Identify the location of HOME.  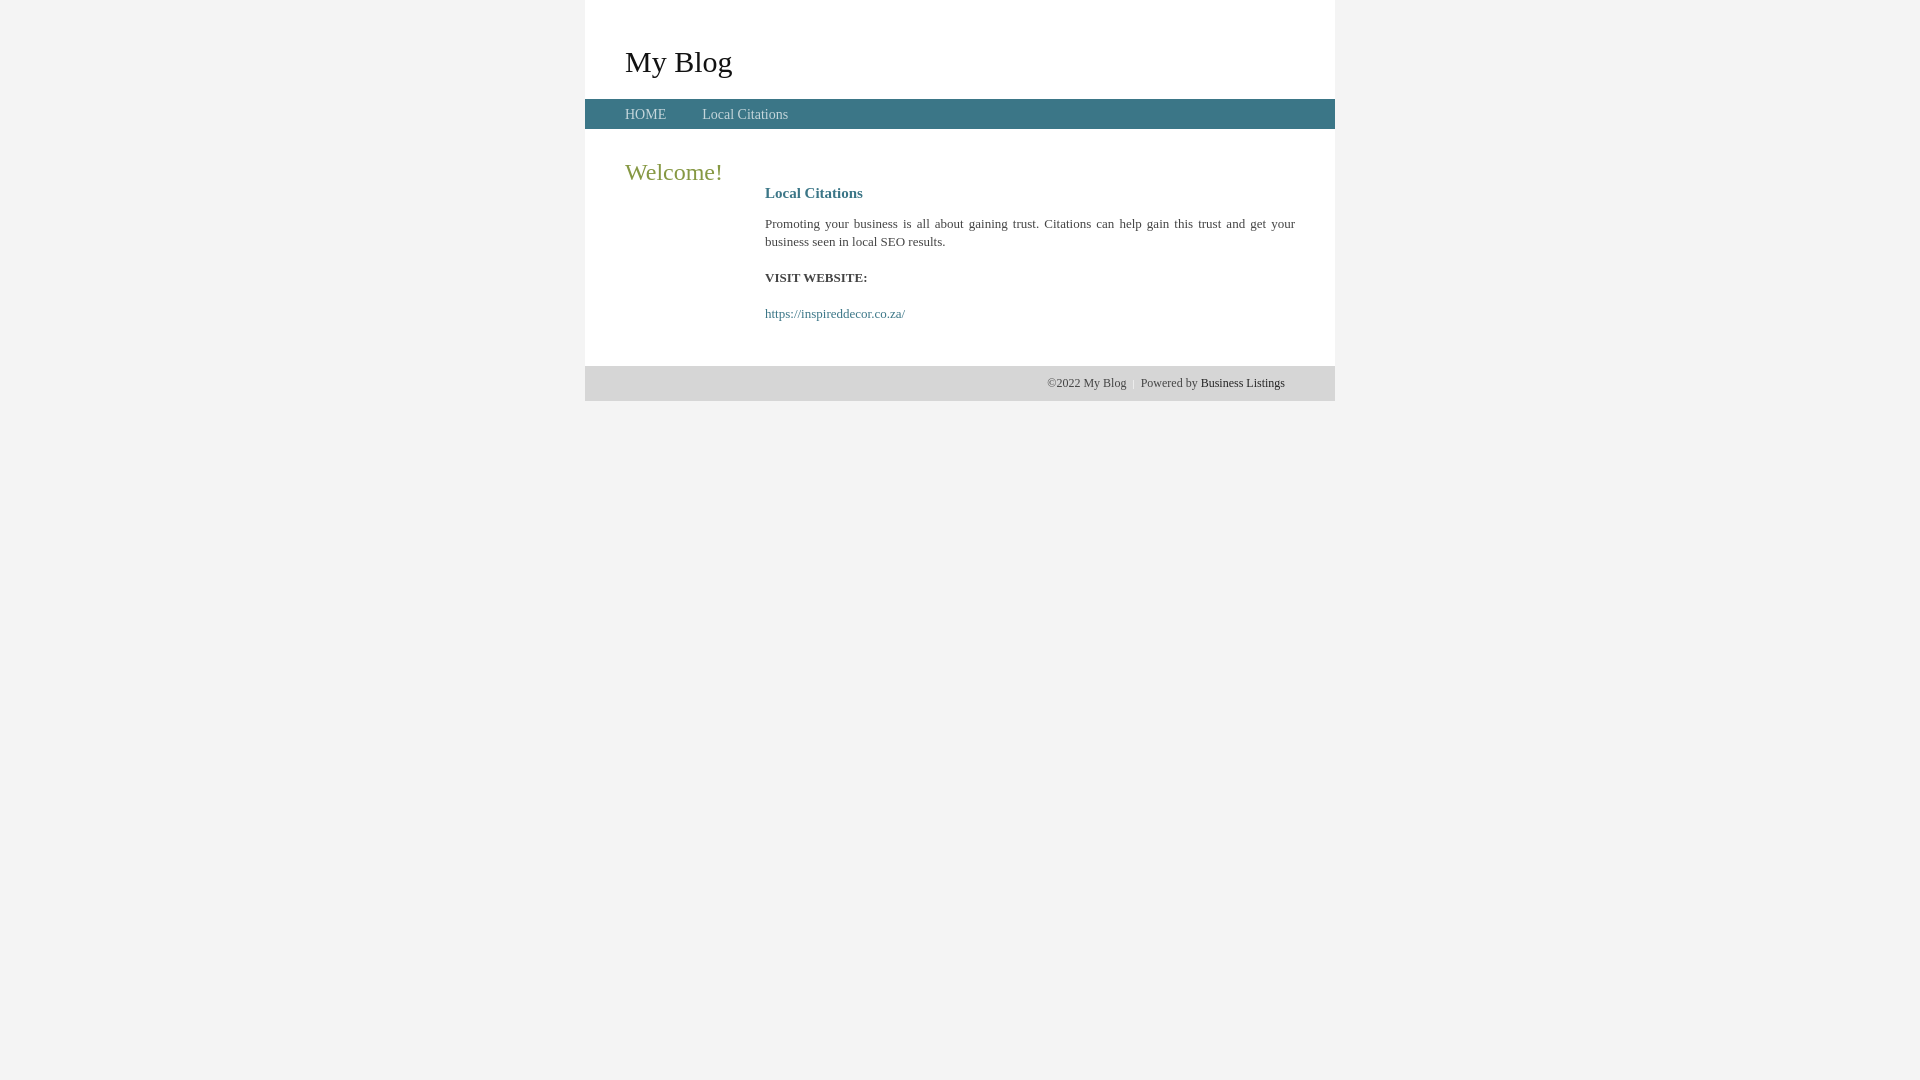
(646, 114).